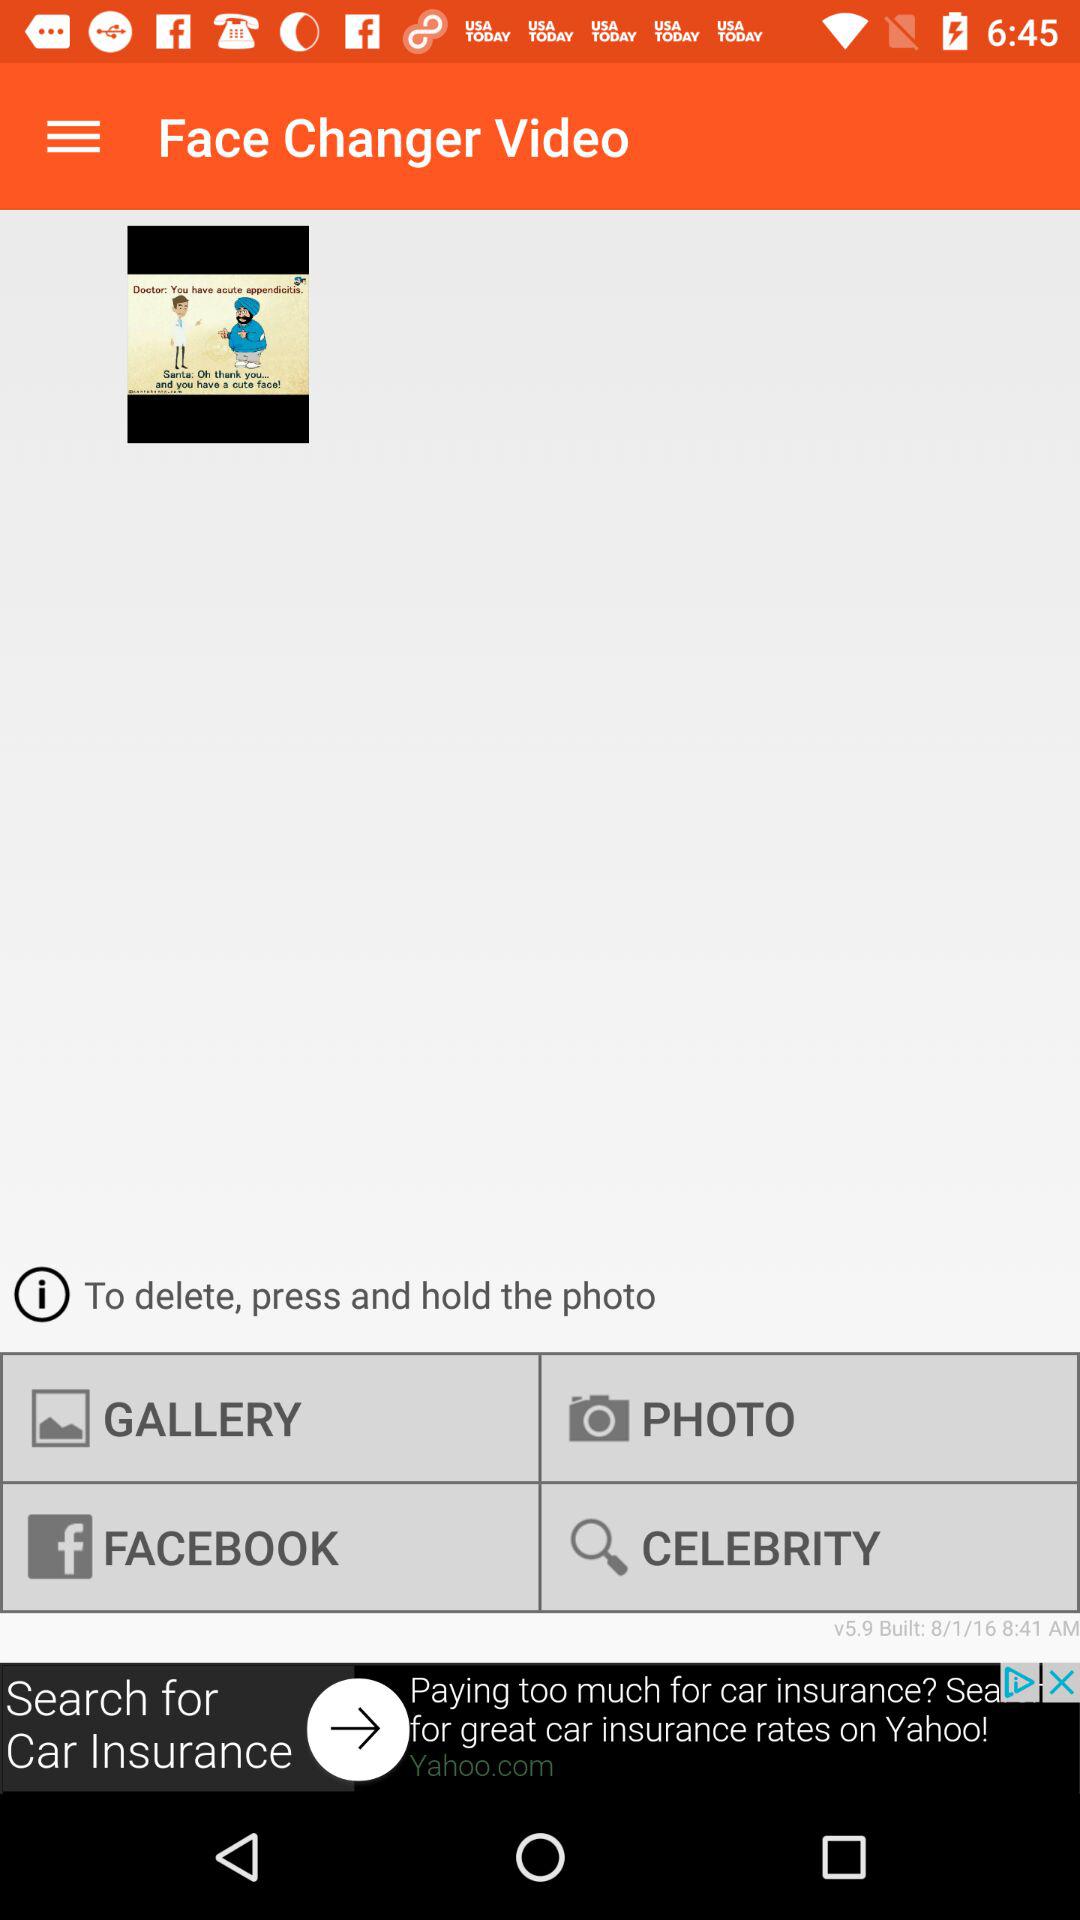 Image resolution: width=1080 pixels, height=1920 pixels. What do you see at coordinates (74, 136) in the screenshot?
I see `options button` at bounding box center [74, 136].